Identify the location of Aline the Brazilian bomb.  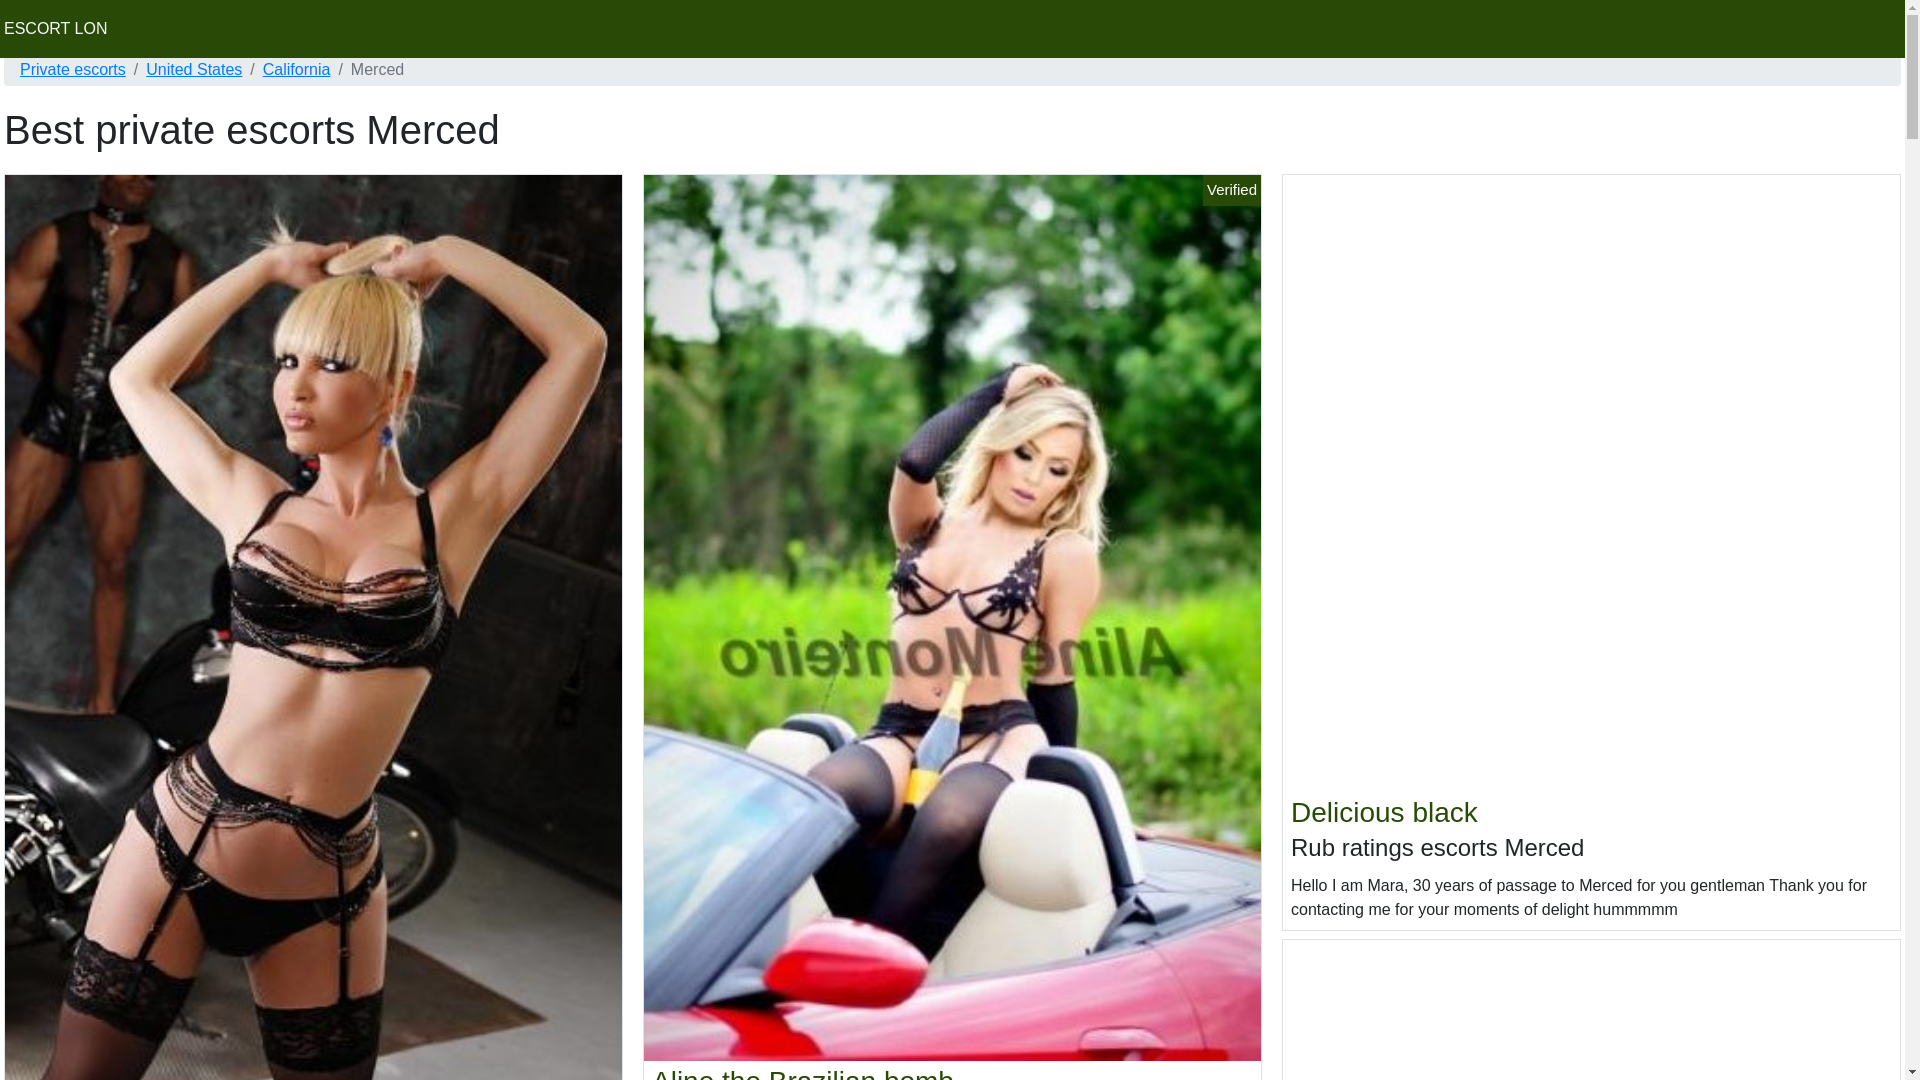
(803, 1072).